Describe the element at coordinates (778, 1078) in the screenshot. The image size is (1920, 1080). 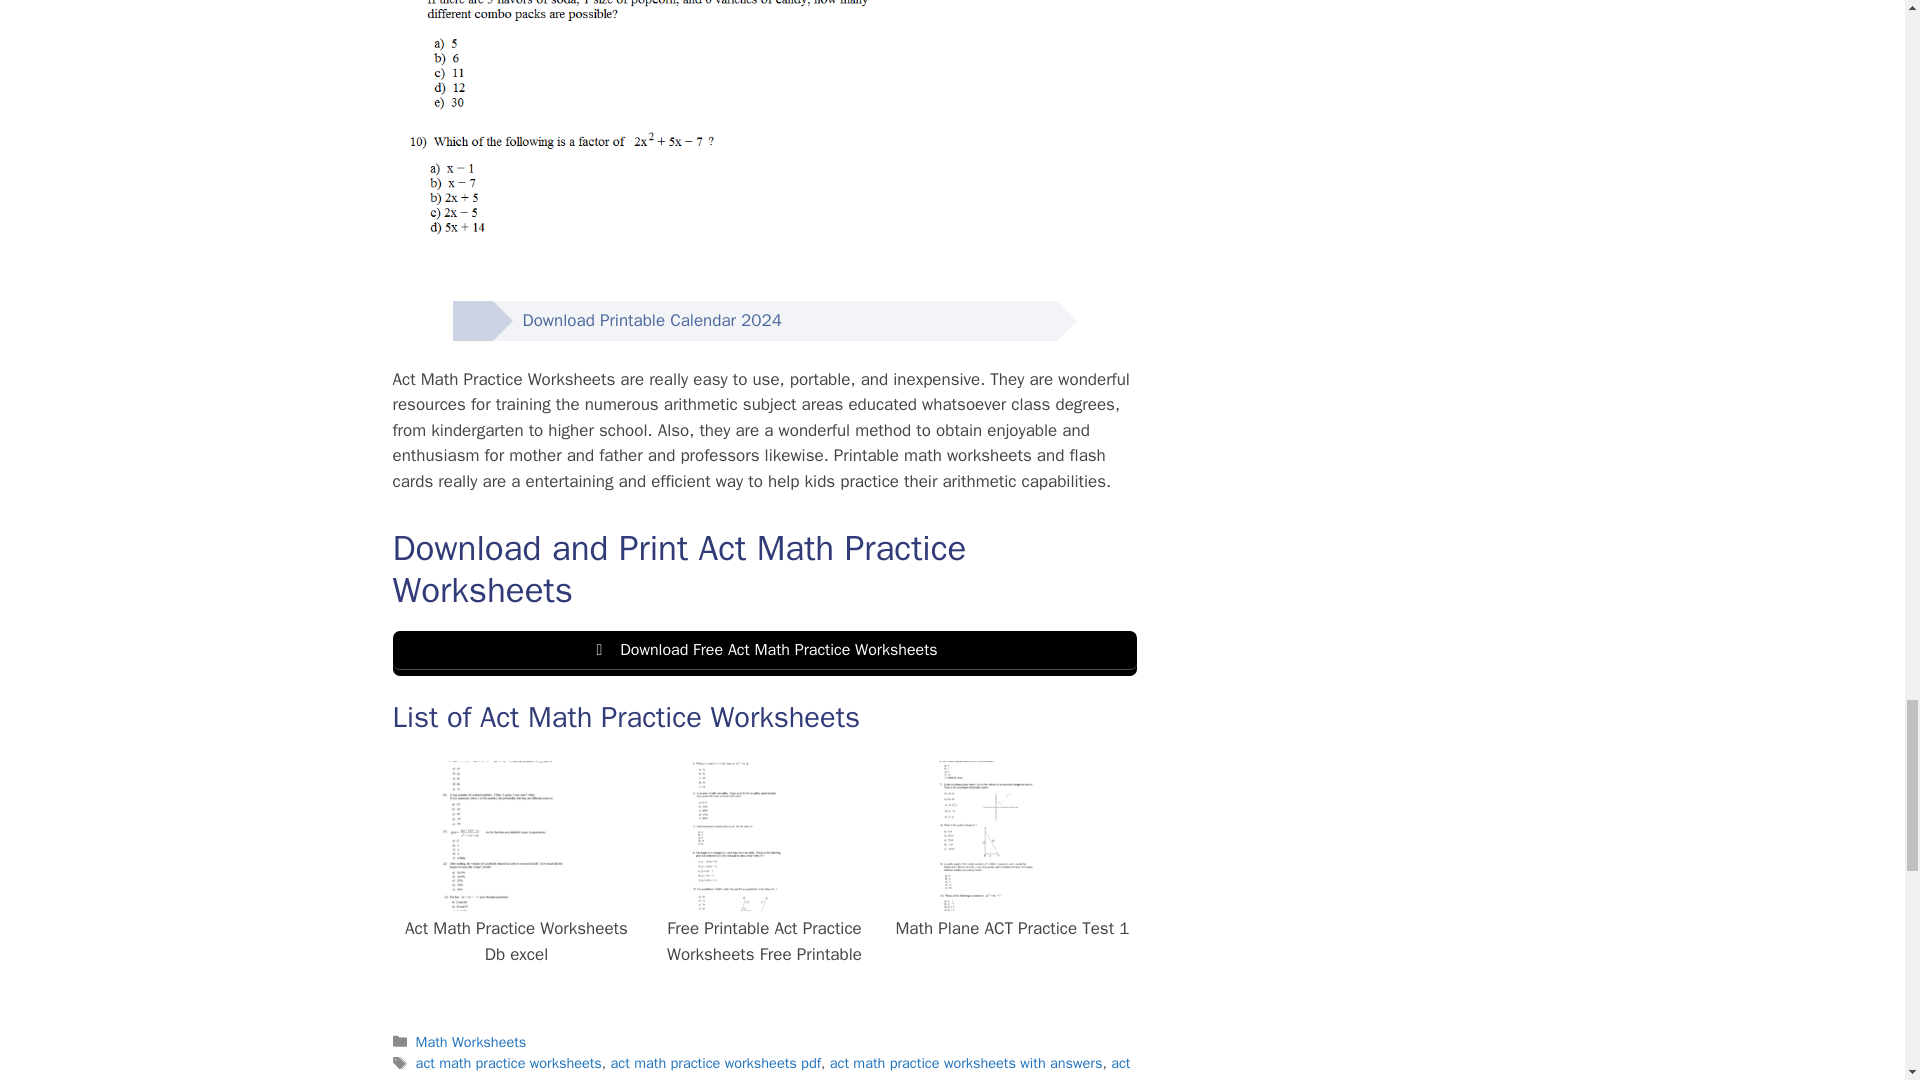
I see `free printable act math practice worksheets` at that location.